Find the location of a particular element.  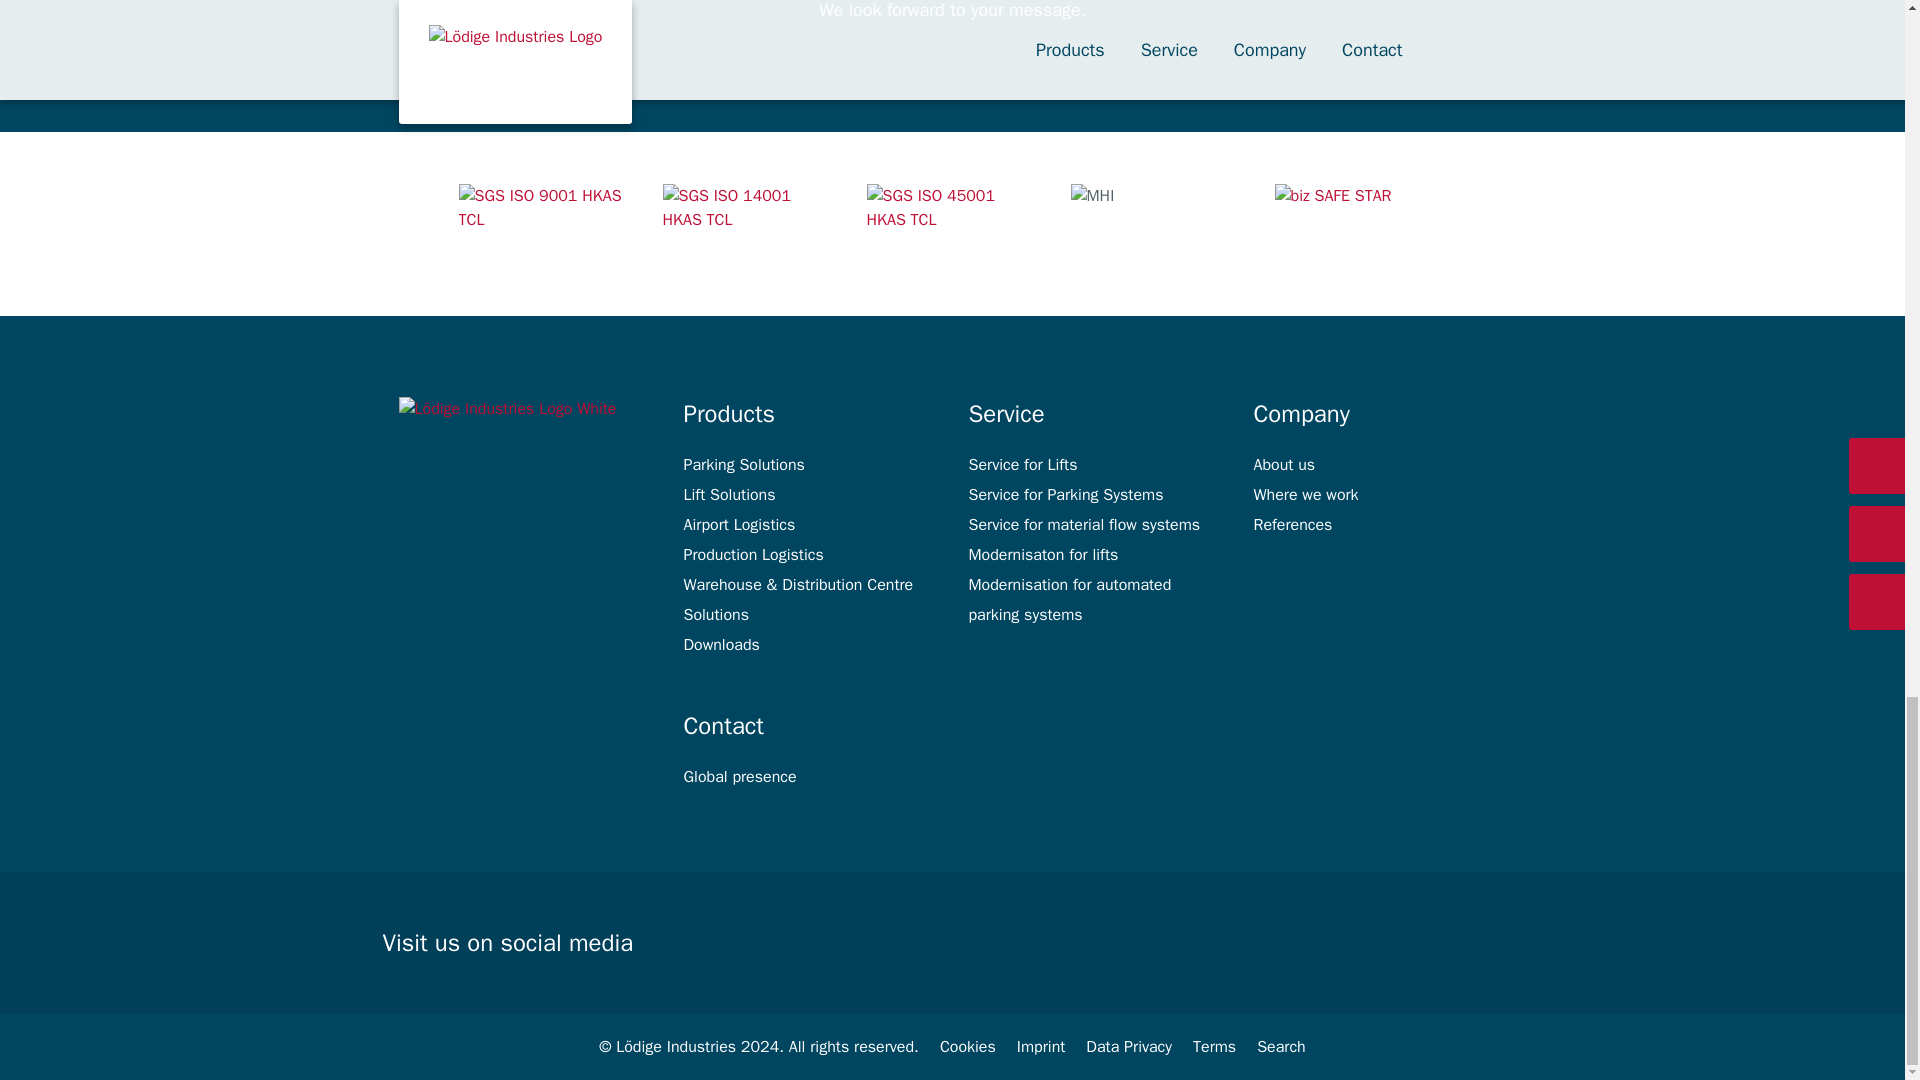

SGS ISO 45001 HKAS TCL is located at coordinates (952, 223).